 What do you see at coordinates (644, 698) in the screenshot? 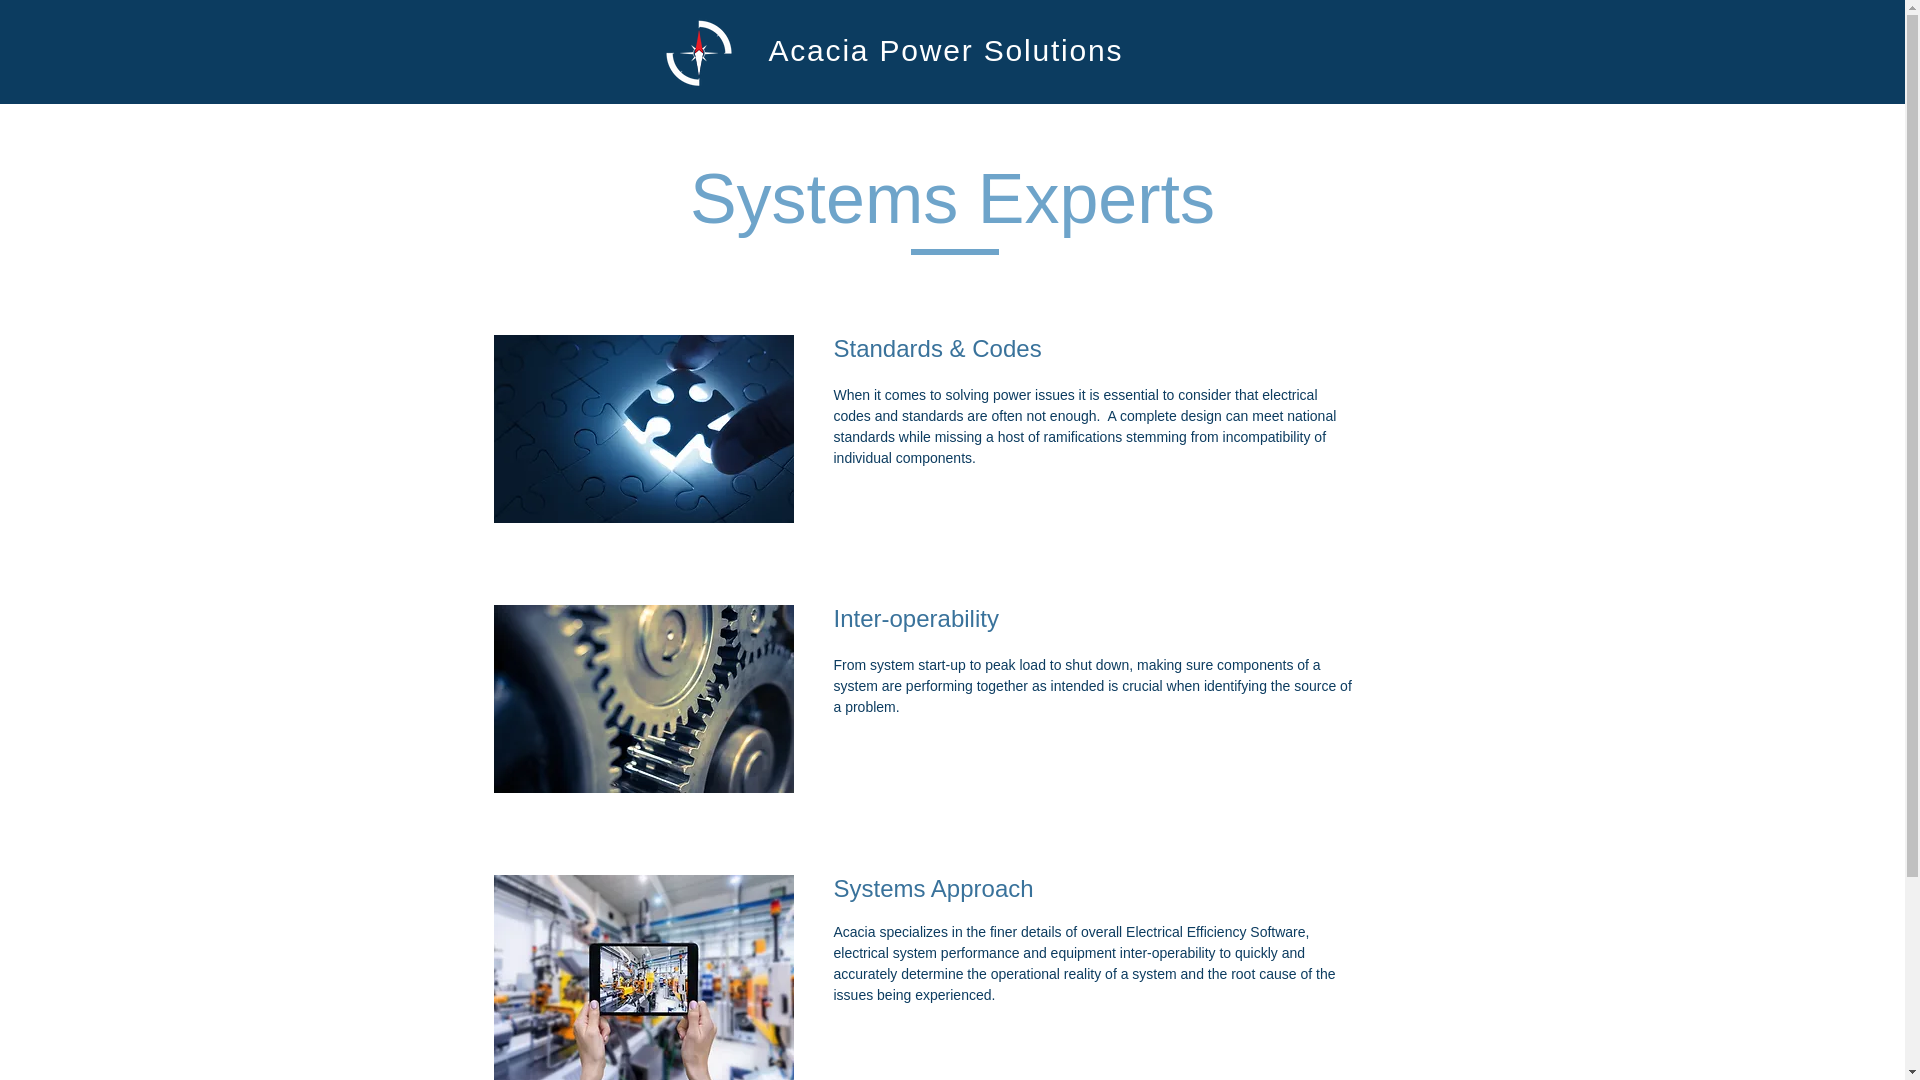
I see `iStock-544678168.jpg` at bounding box center [644, 698].